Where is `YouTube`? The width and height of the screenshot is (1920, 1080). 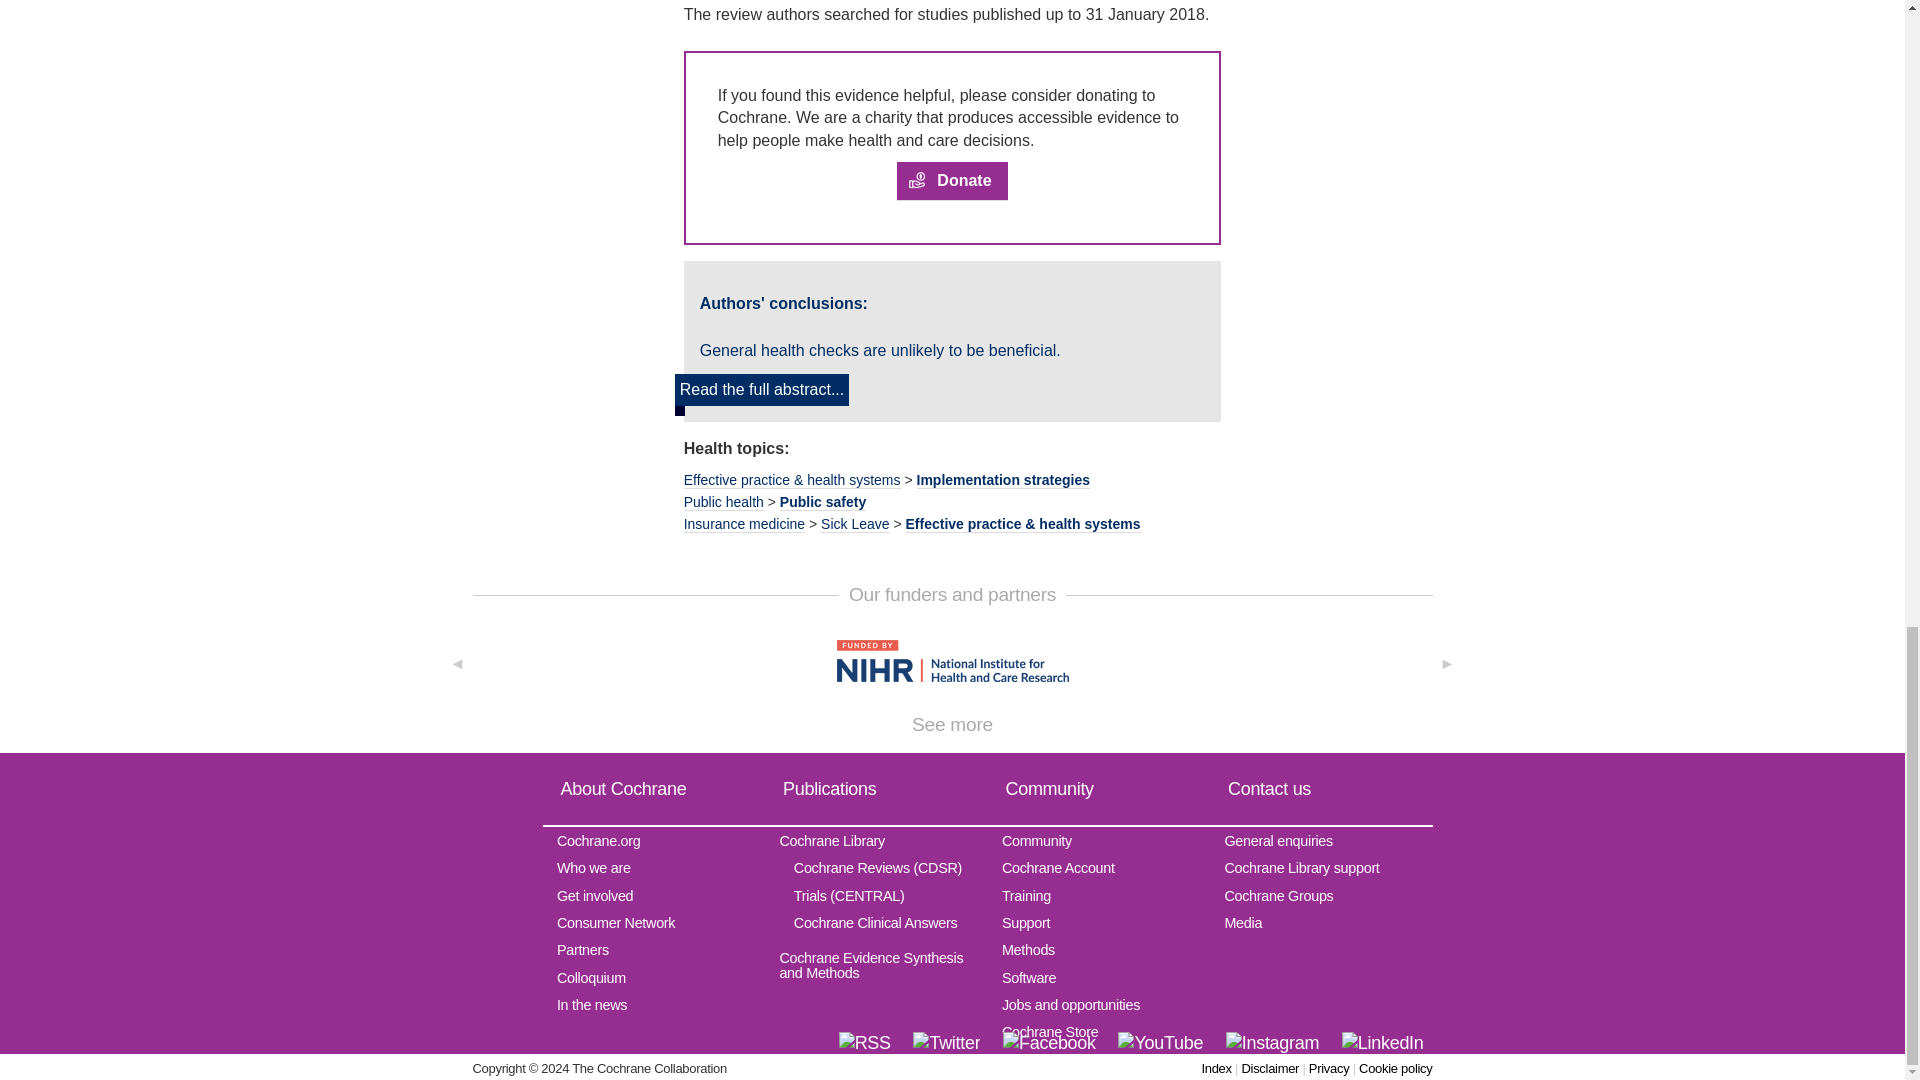
YouTube is located at coordinates (1160, 1043).